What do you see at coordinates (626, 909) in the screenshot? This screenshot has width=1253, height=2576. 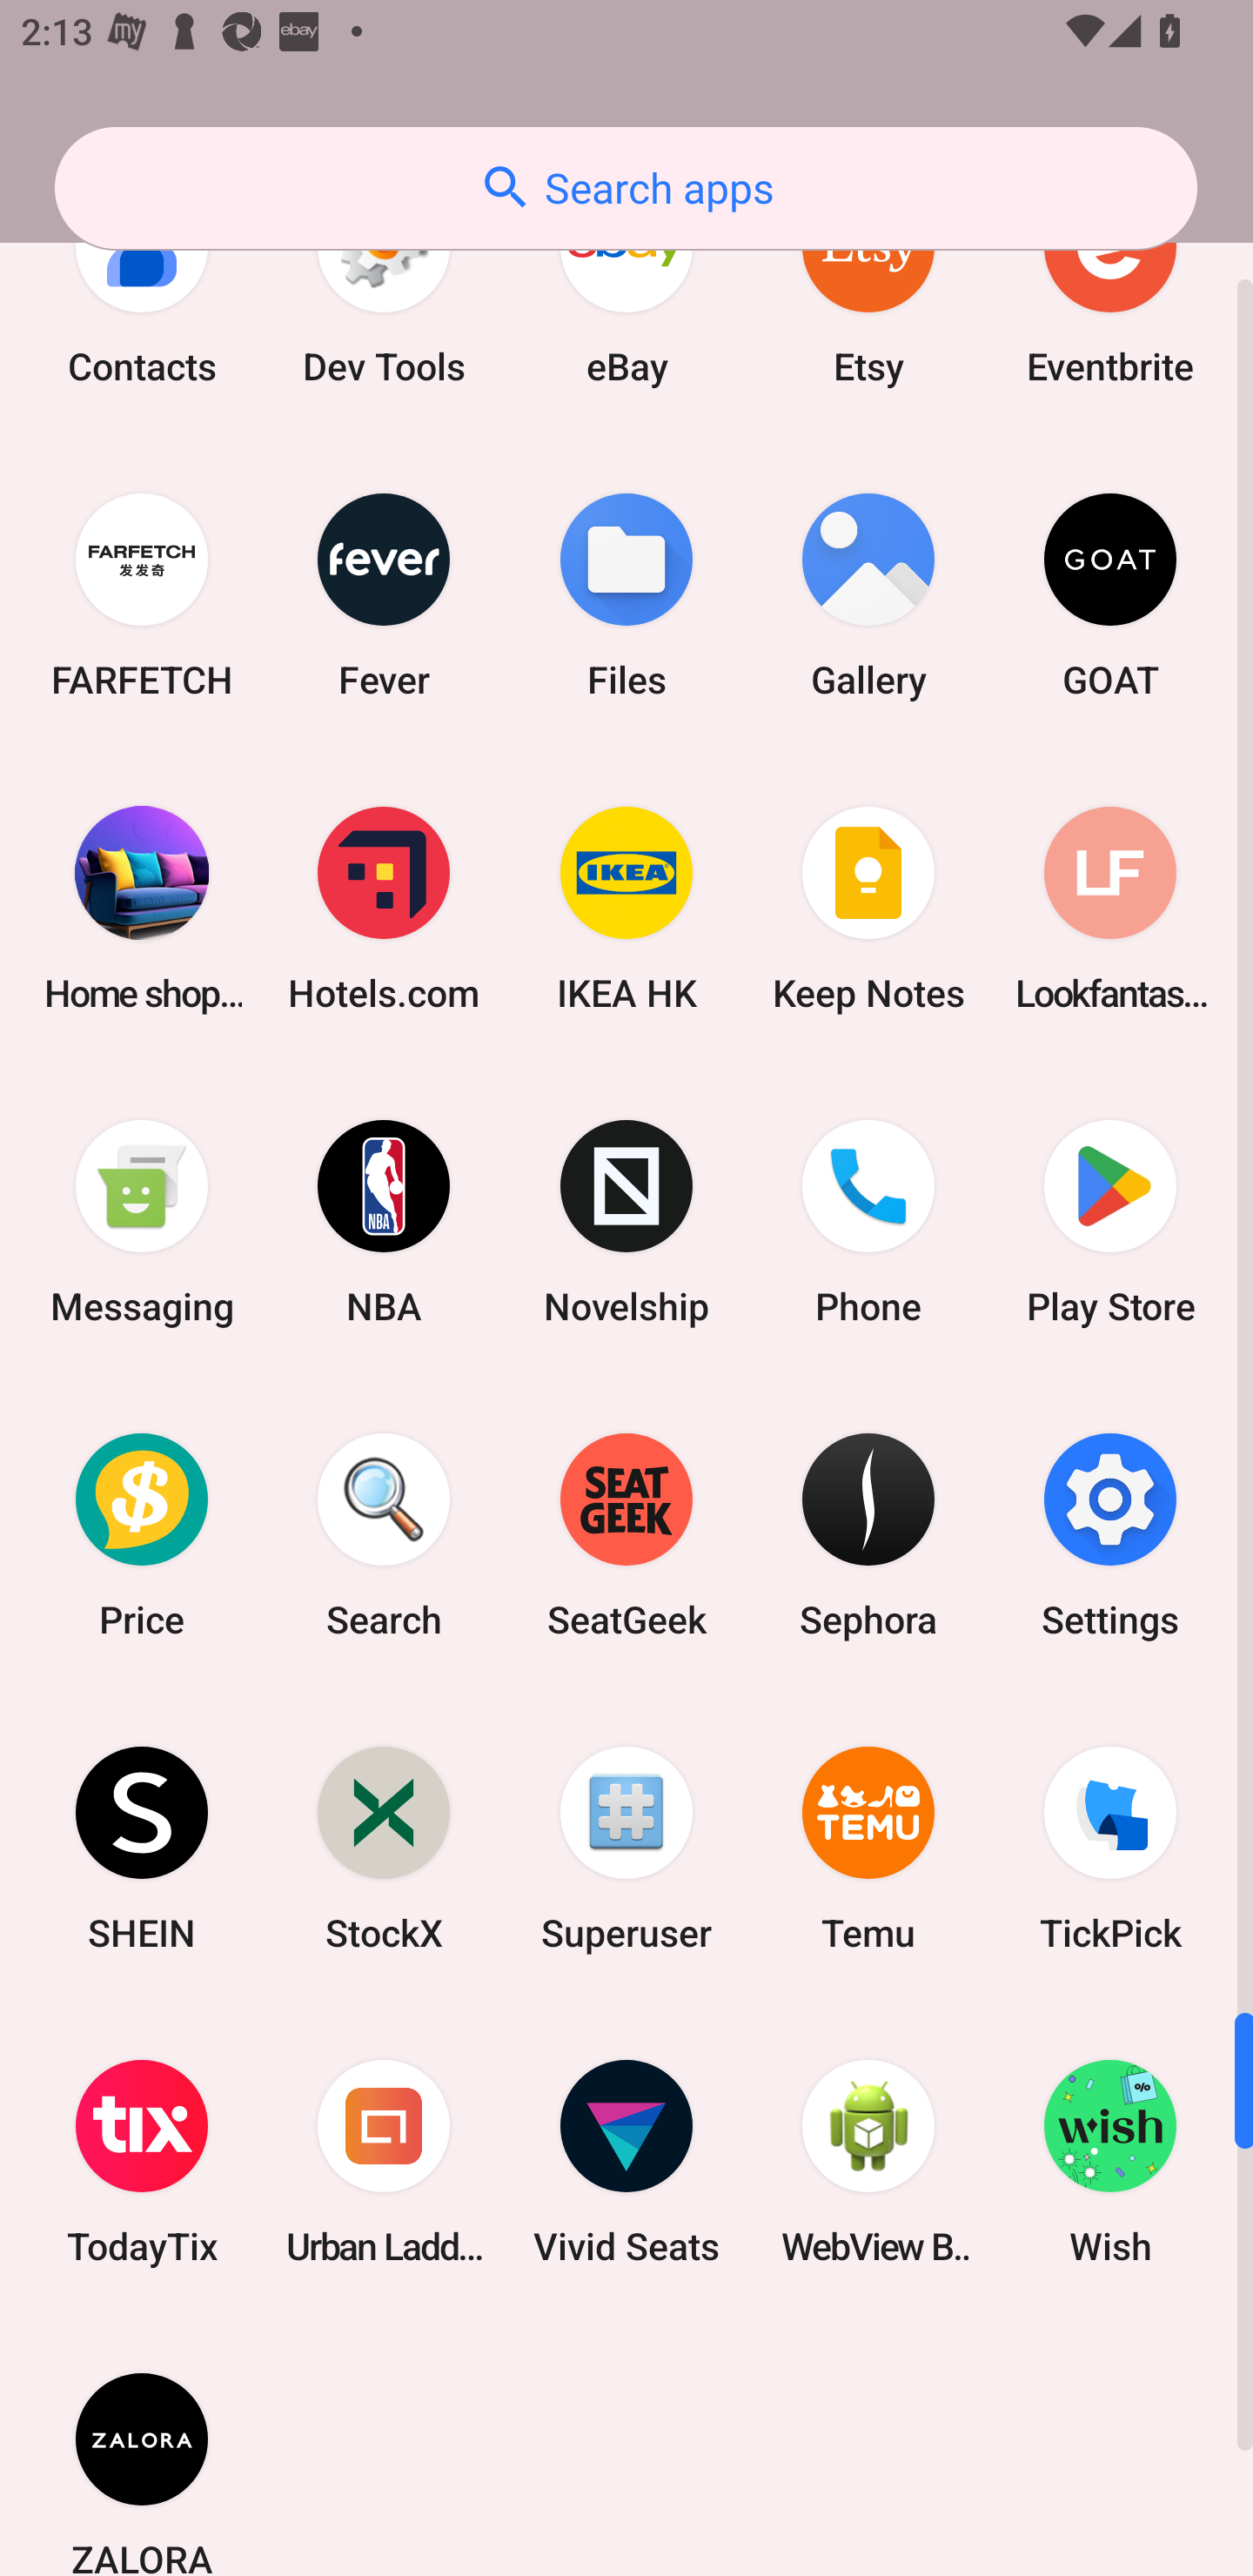 I see `IKEA HK` at bounding box center [626, 909].